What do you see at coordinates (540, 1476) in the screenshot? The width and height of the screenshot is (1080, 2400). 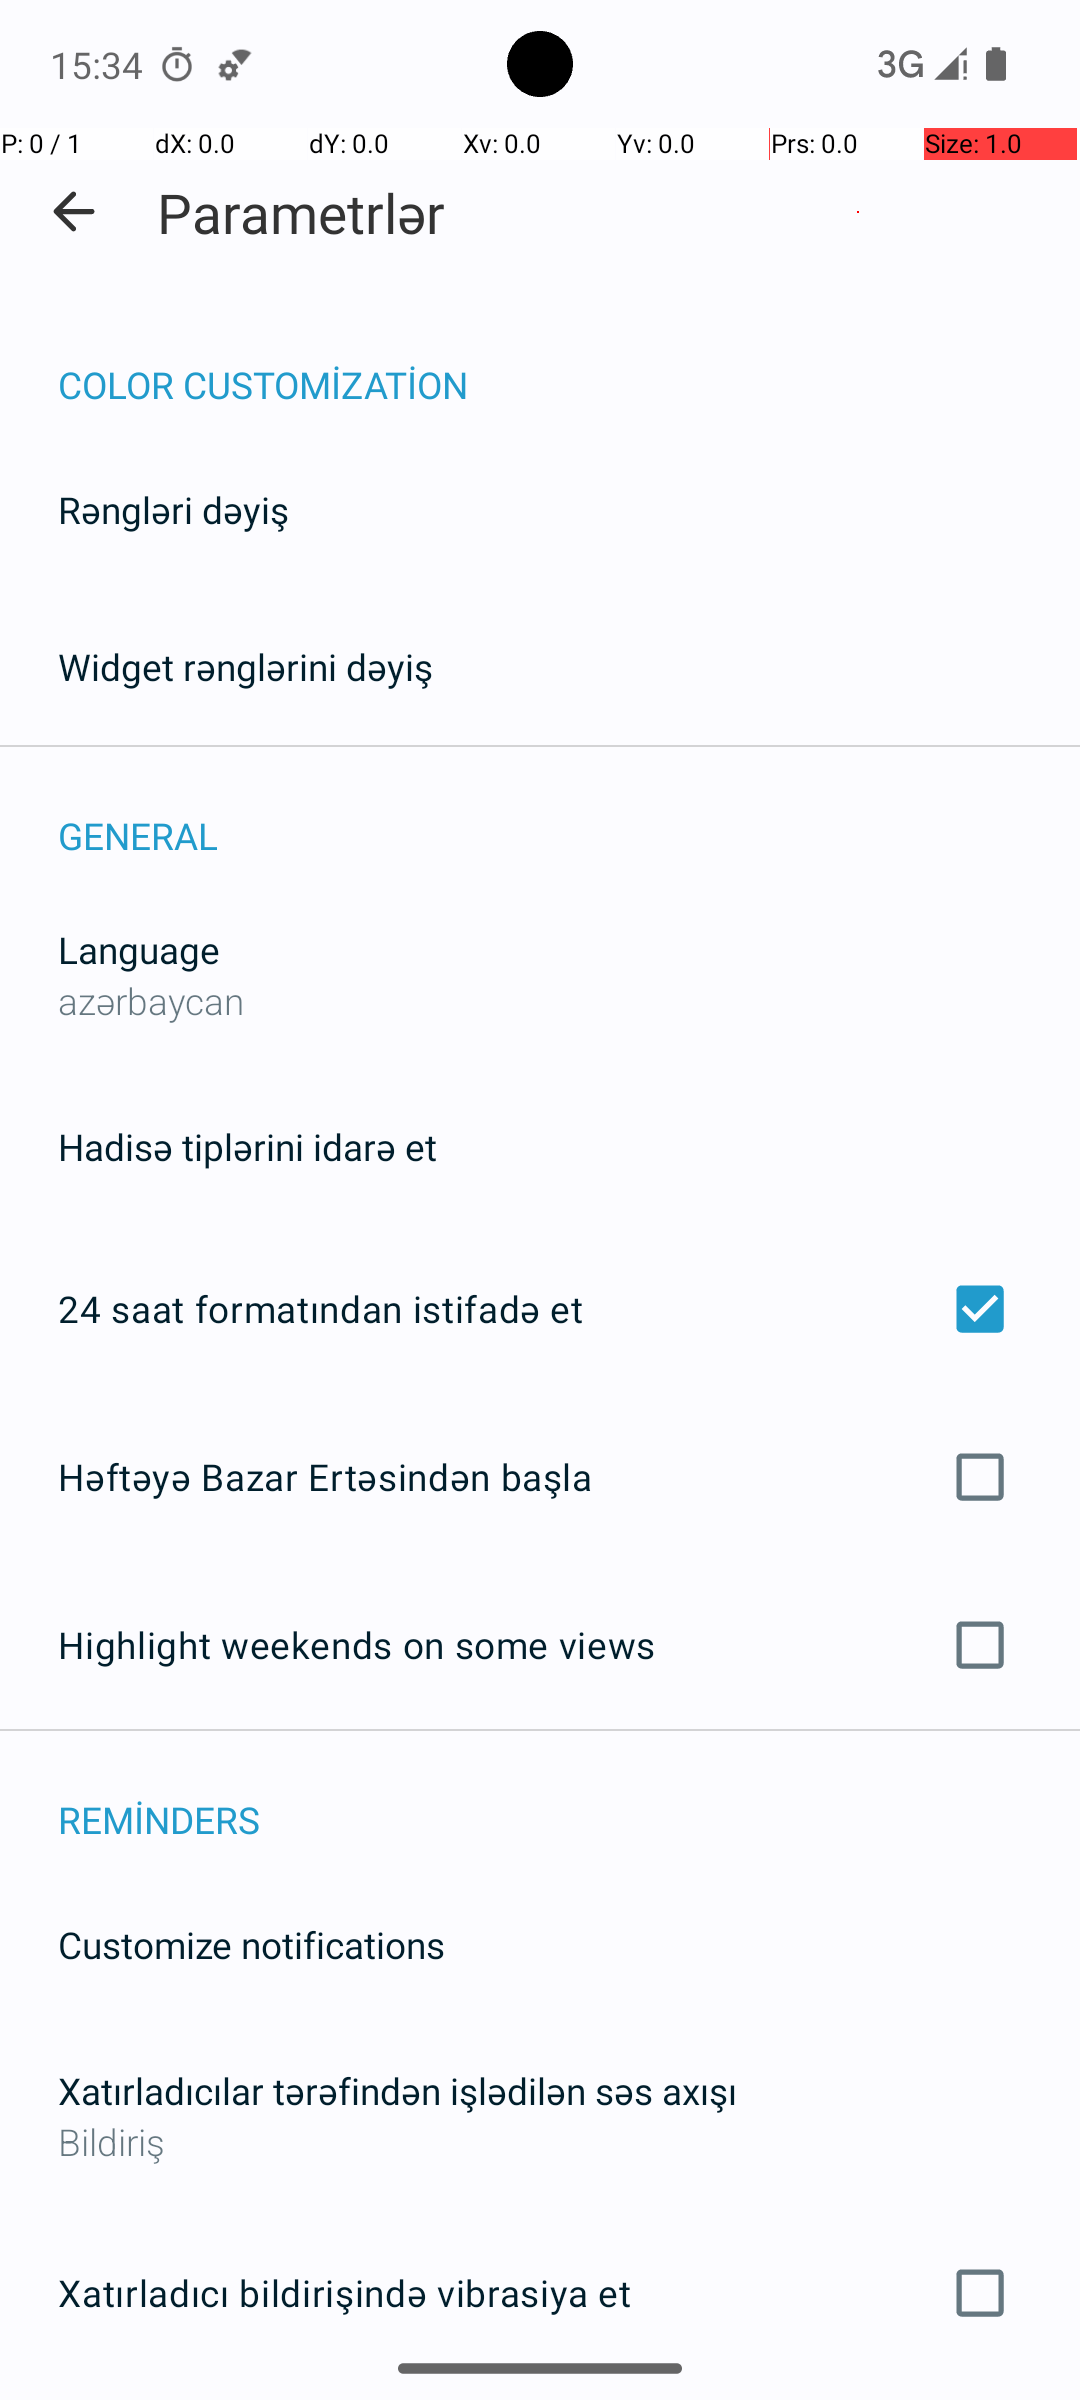 I see `Həftəyə Bazar Ertəsindən başla` at bounding box center [540, 1476].